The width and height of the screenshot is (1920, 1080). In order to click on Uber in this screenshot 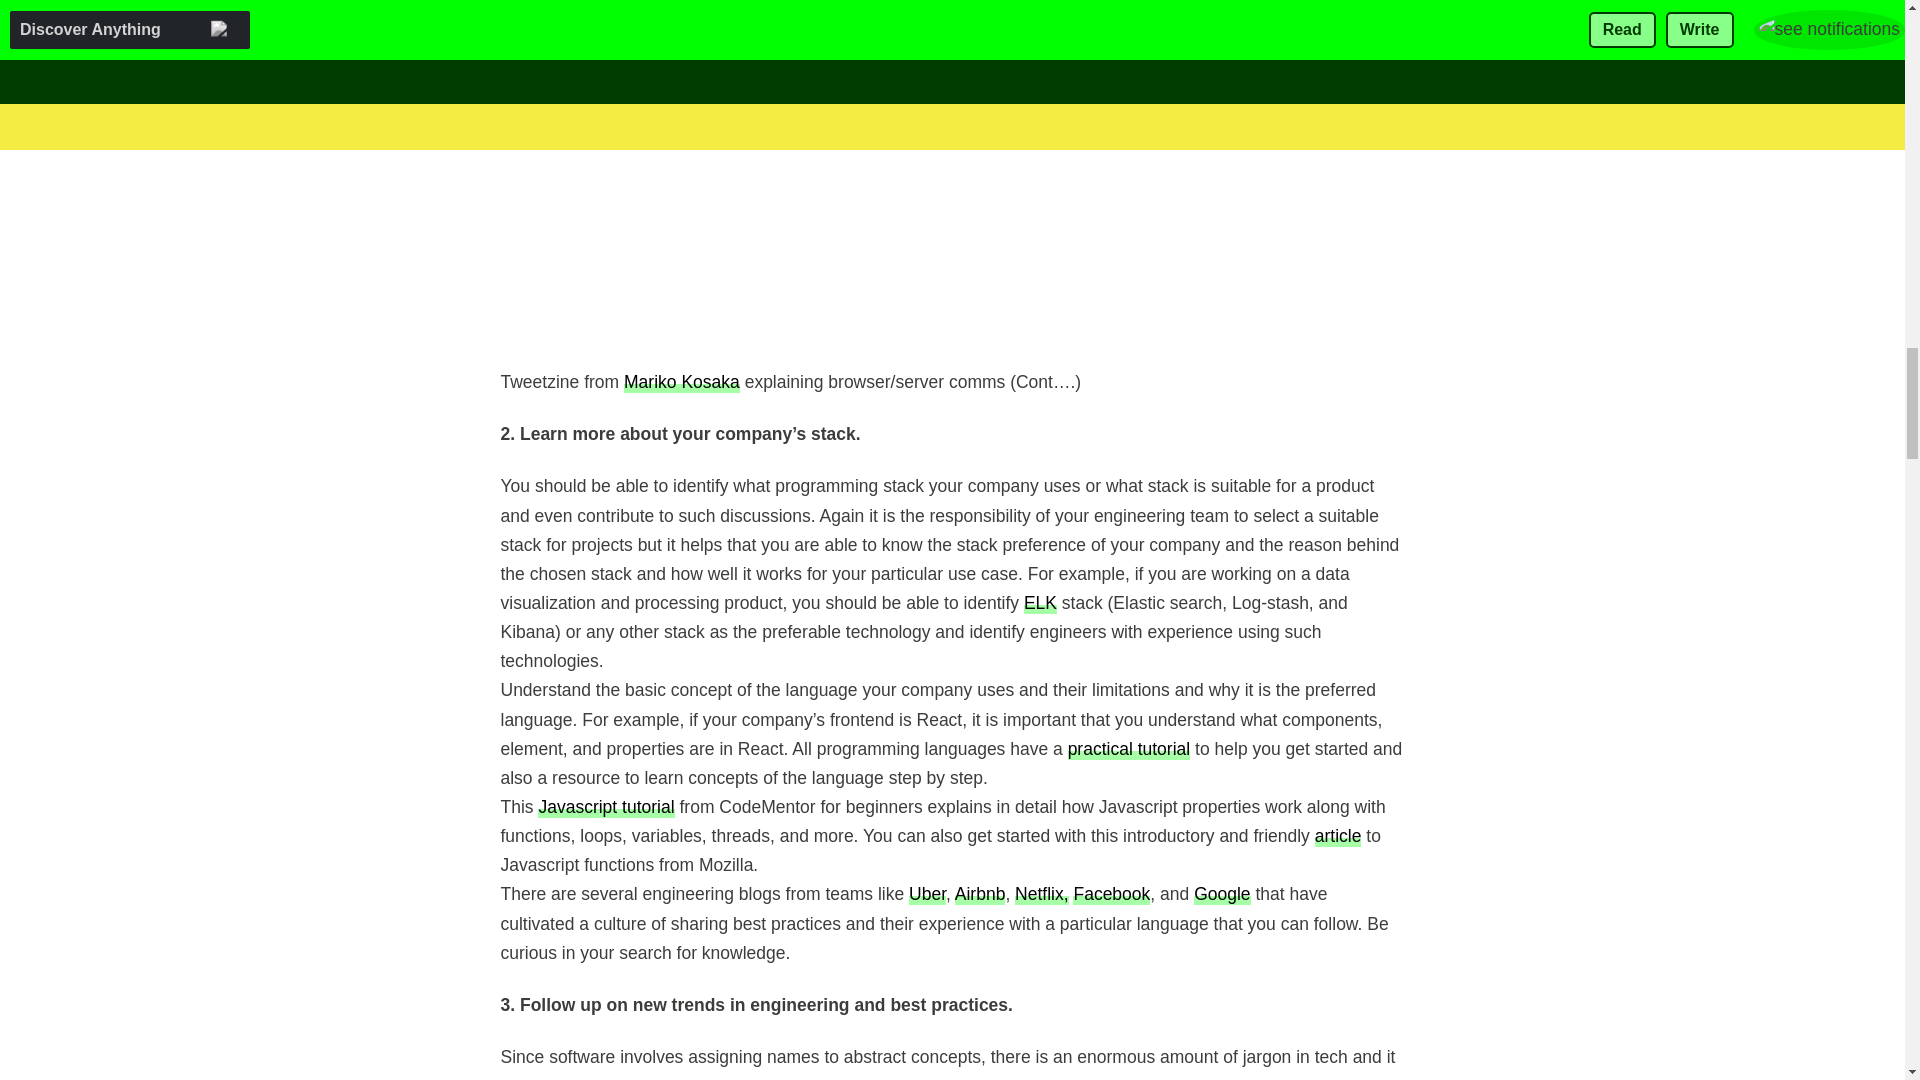, I will do `click(927, 894)`.